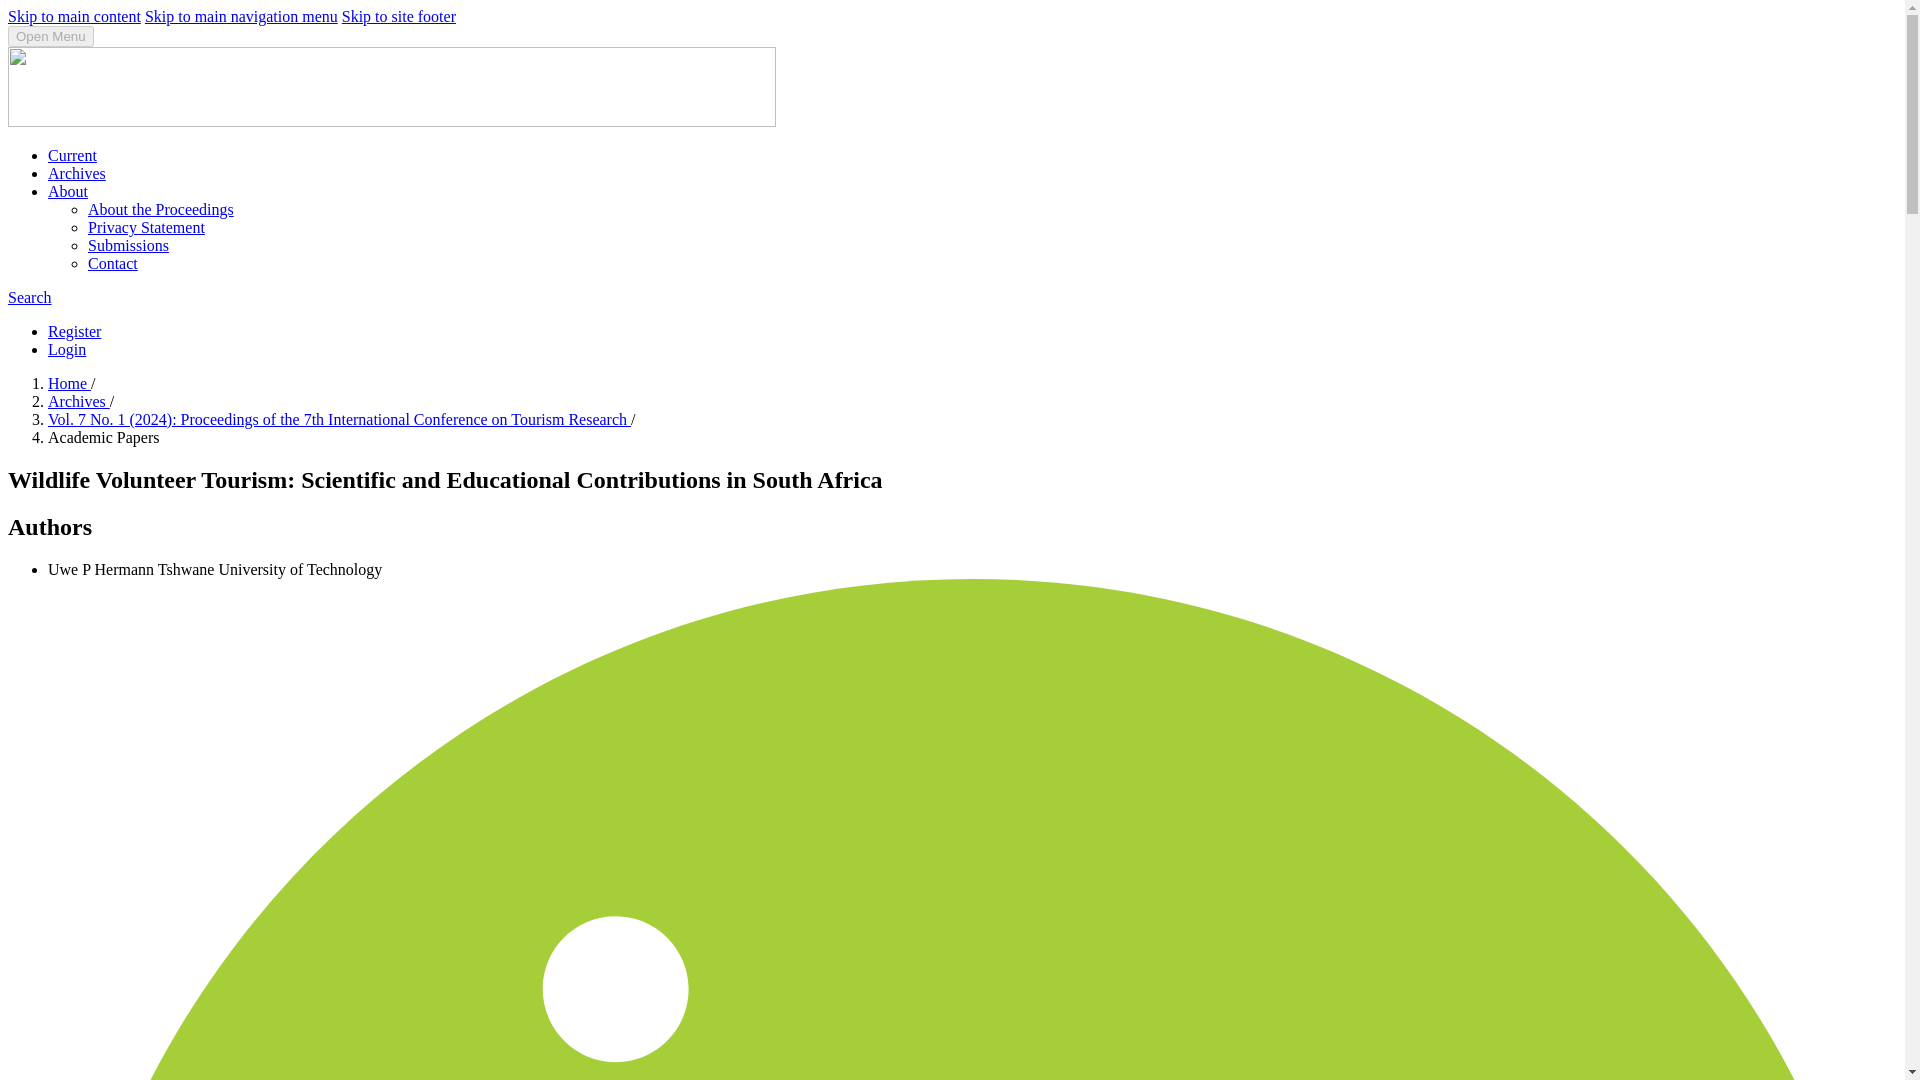 Image resolution: width=1920 pixels, height=1080 pixels. What do you see at coordinates (161, 209) in the screenshot?
I see `About the Proceedings` at bounding box center [161, 209].